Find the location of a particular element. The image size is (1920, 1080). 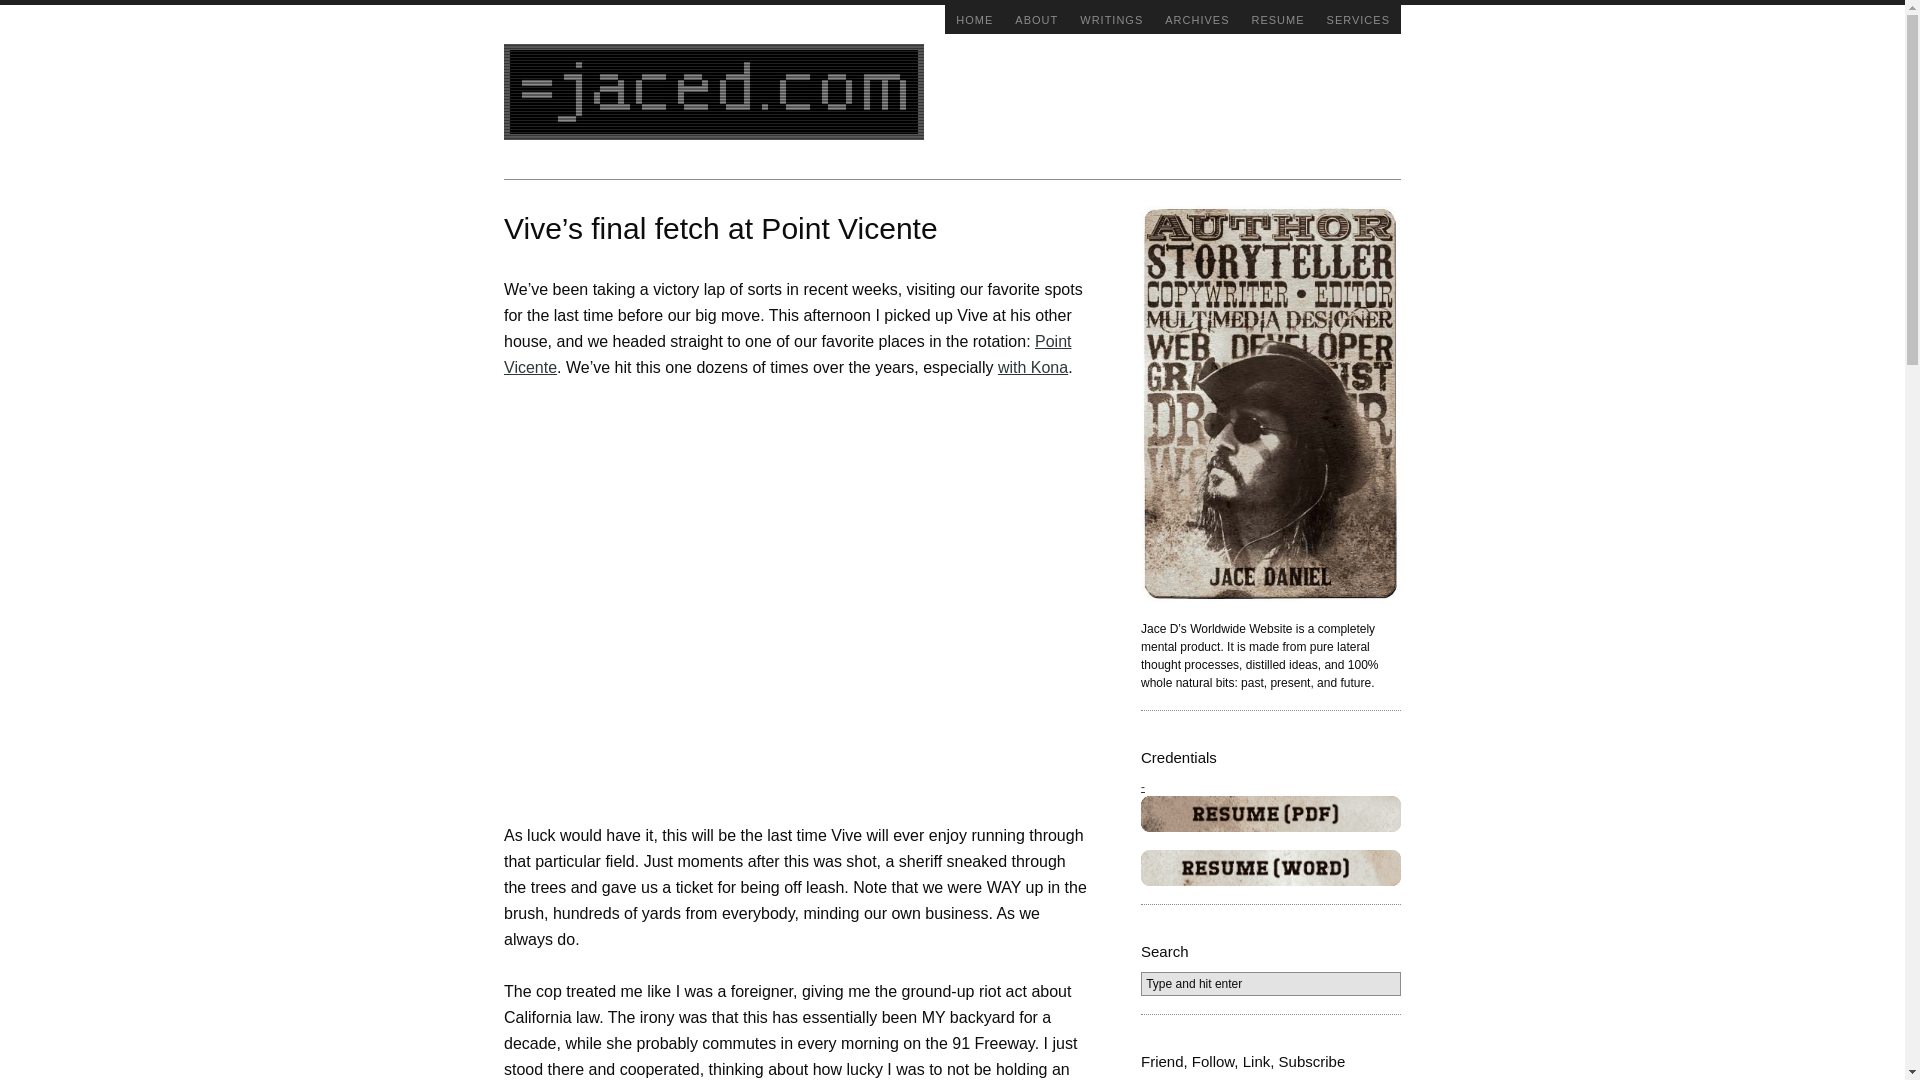

ABOUT is located at coordinates (1036, 19).